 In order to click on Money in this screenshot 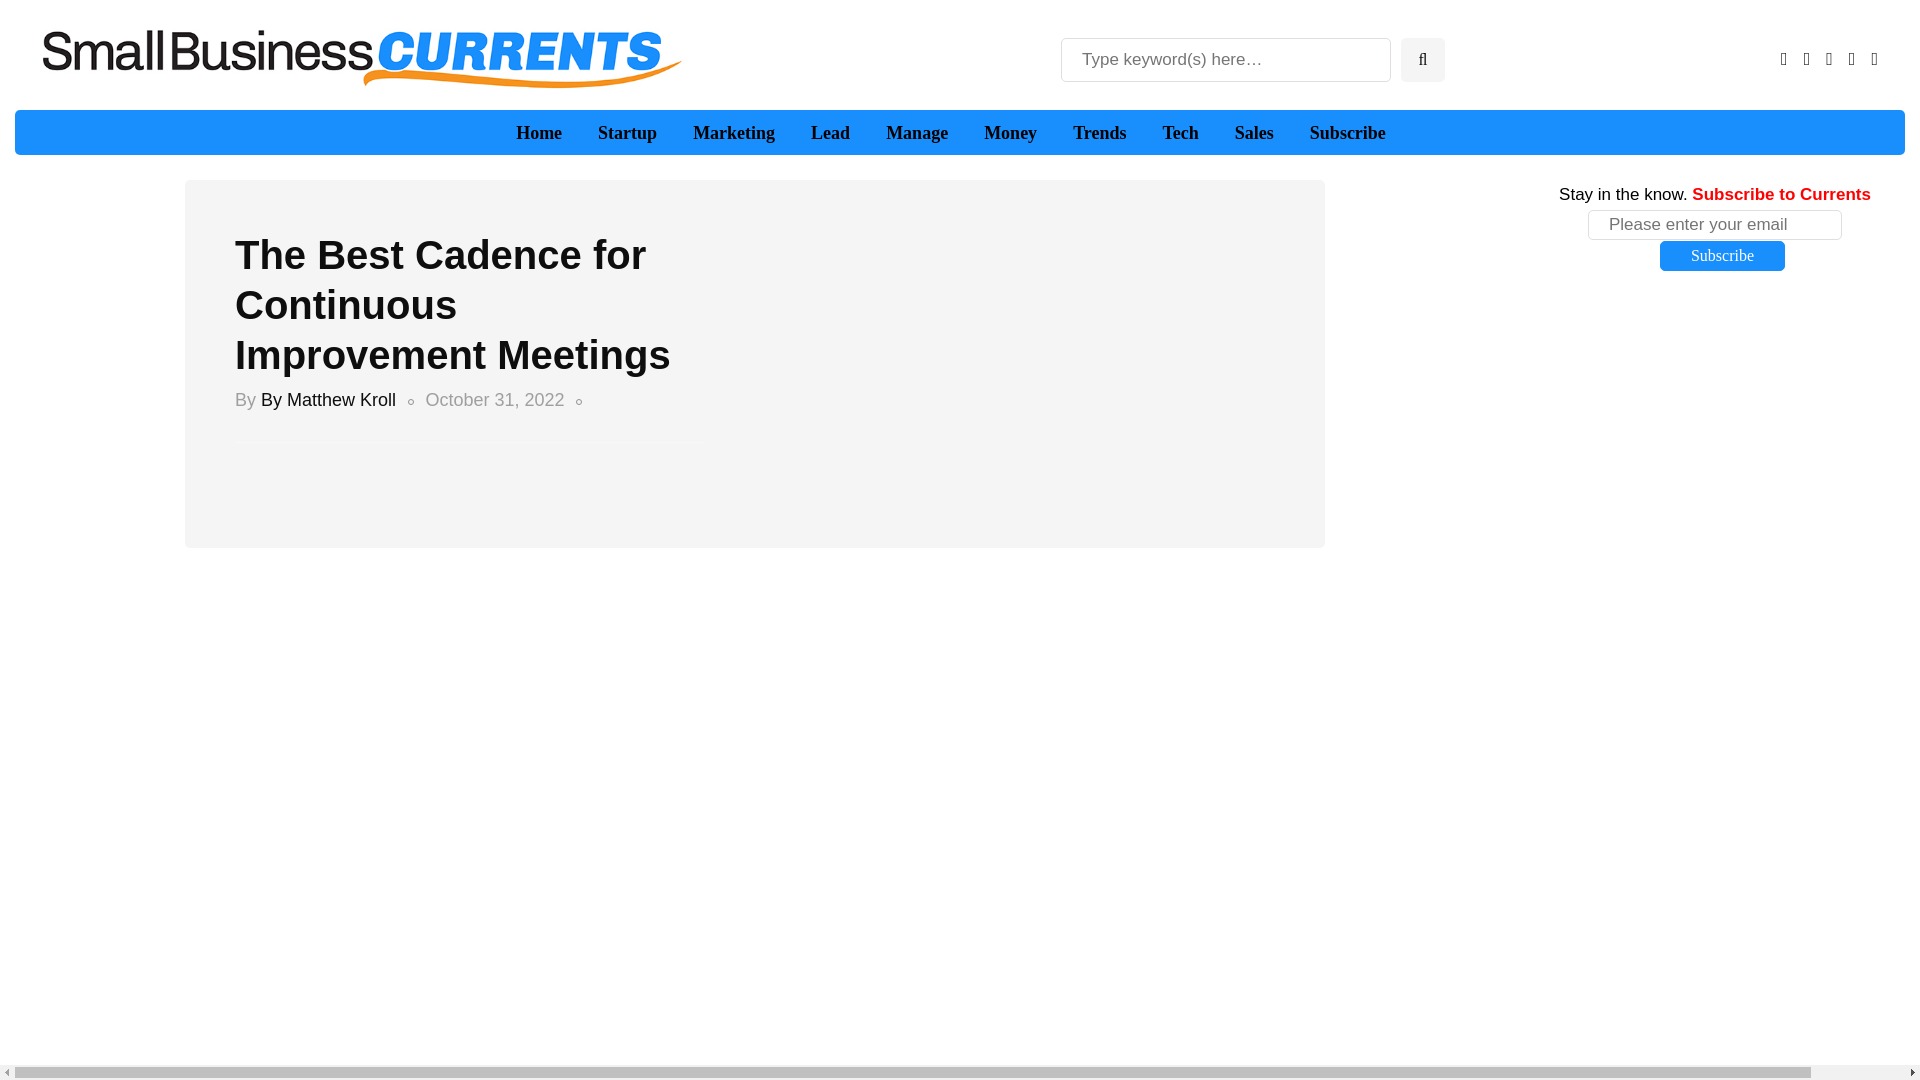, I will do `click(1010, 133)`.